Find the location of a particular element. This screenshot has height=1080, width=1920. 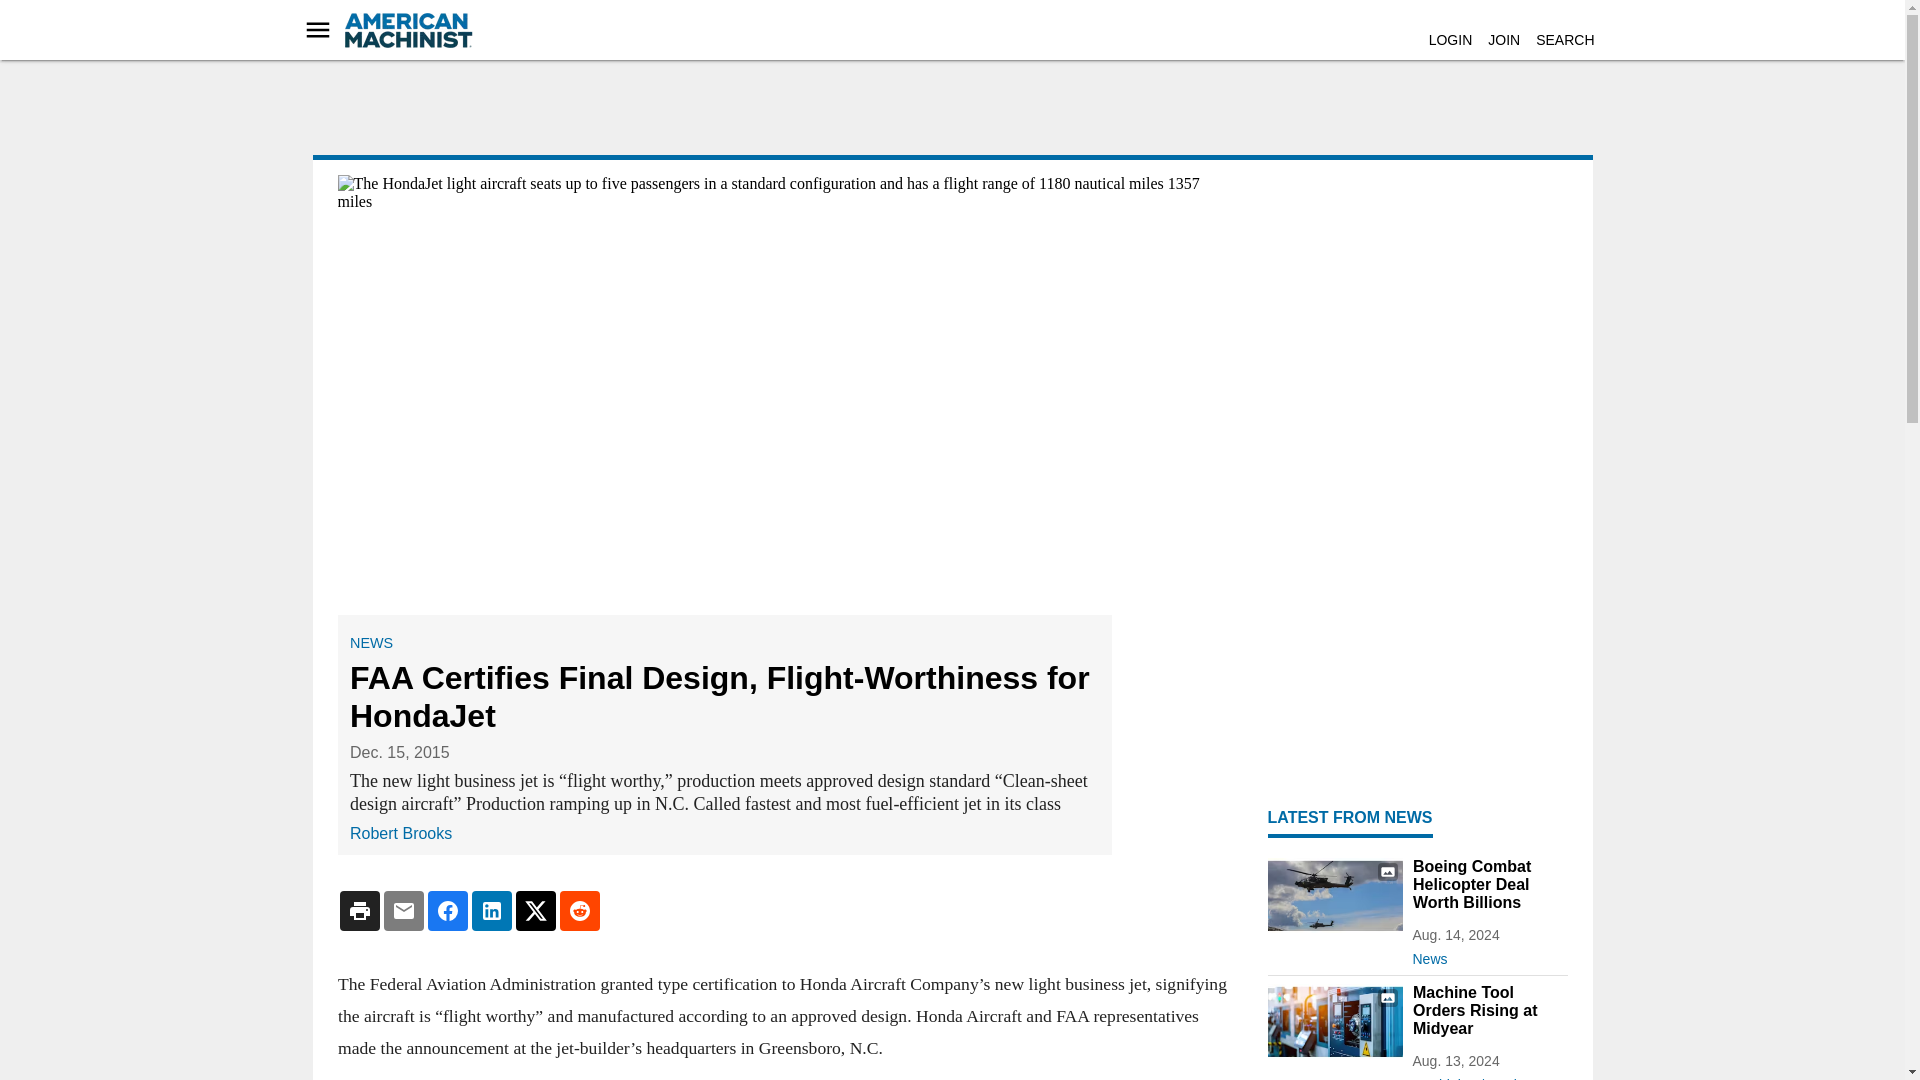

LOGIN is located at coordinates (1450, 40).